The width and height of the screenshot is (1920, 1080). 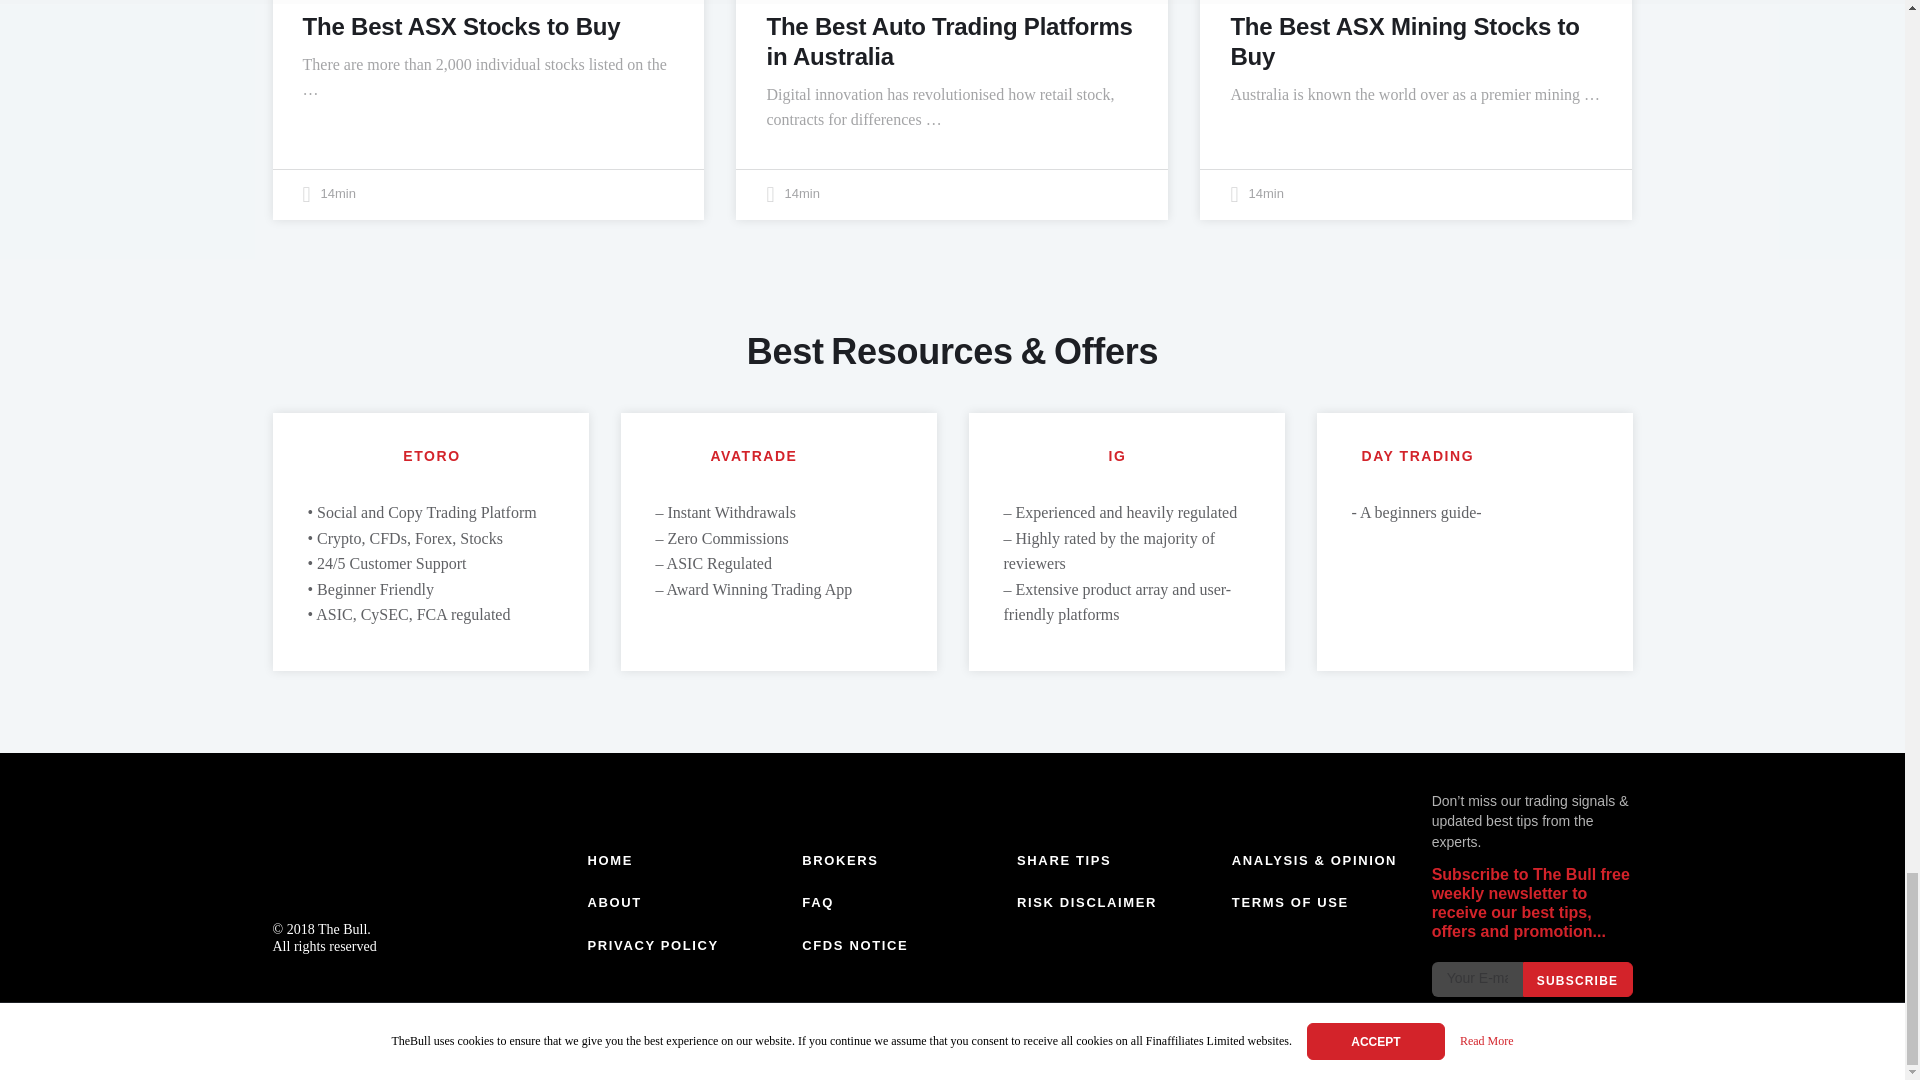 What do you see at coordinates (1577, 979) in the screenshot?
I see `Subscribe` at bounding box center [1577, 979].